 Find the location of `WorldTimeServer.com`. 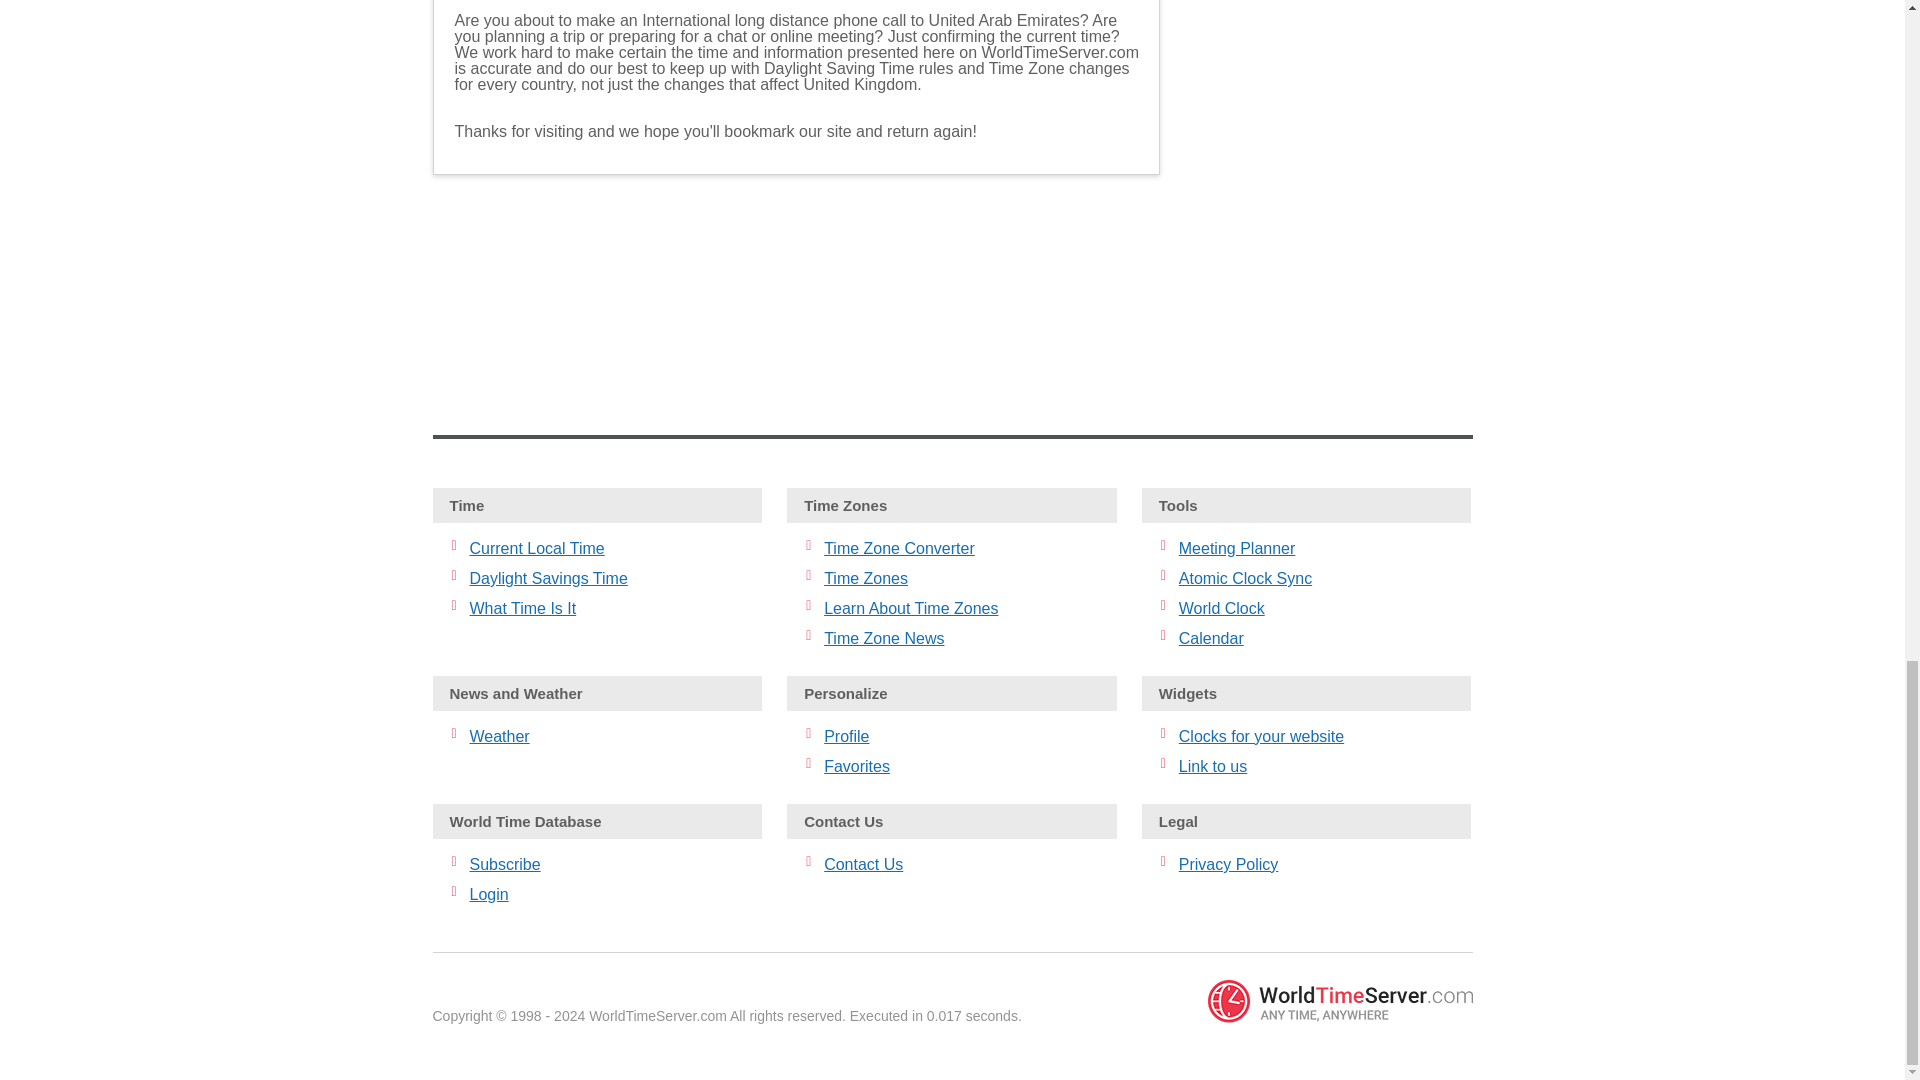

WorldTimeServer.com is located at coordinates (1340, 1000).